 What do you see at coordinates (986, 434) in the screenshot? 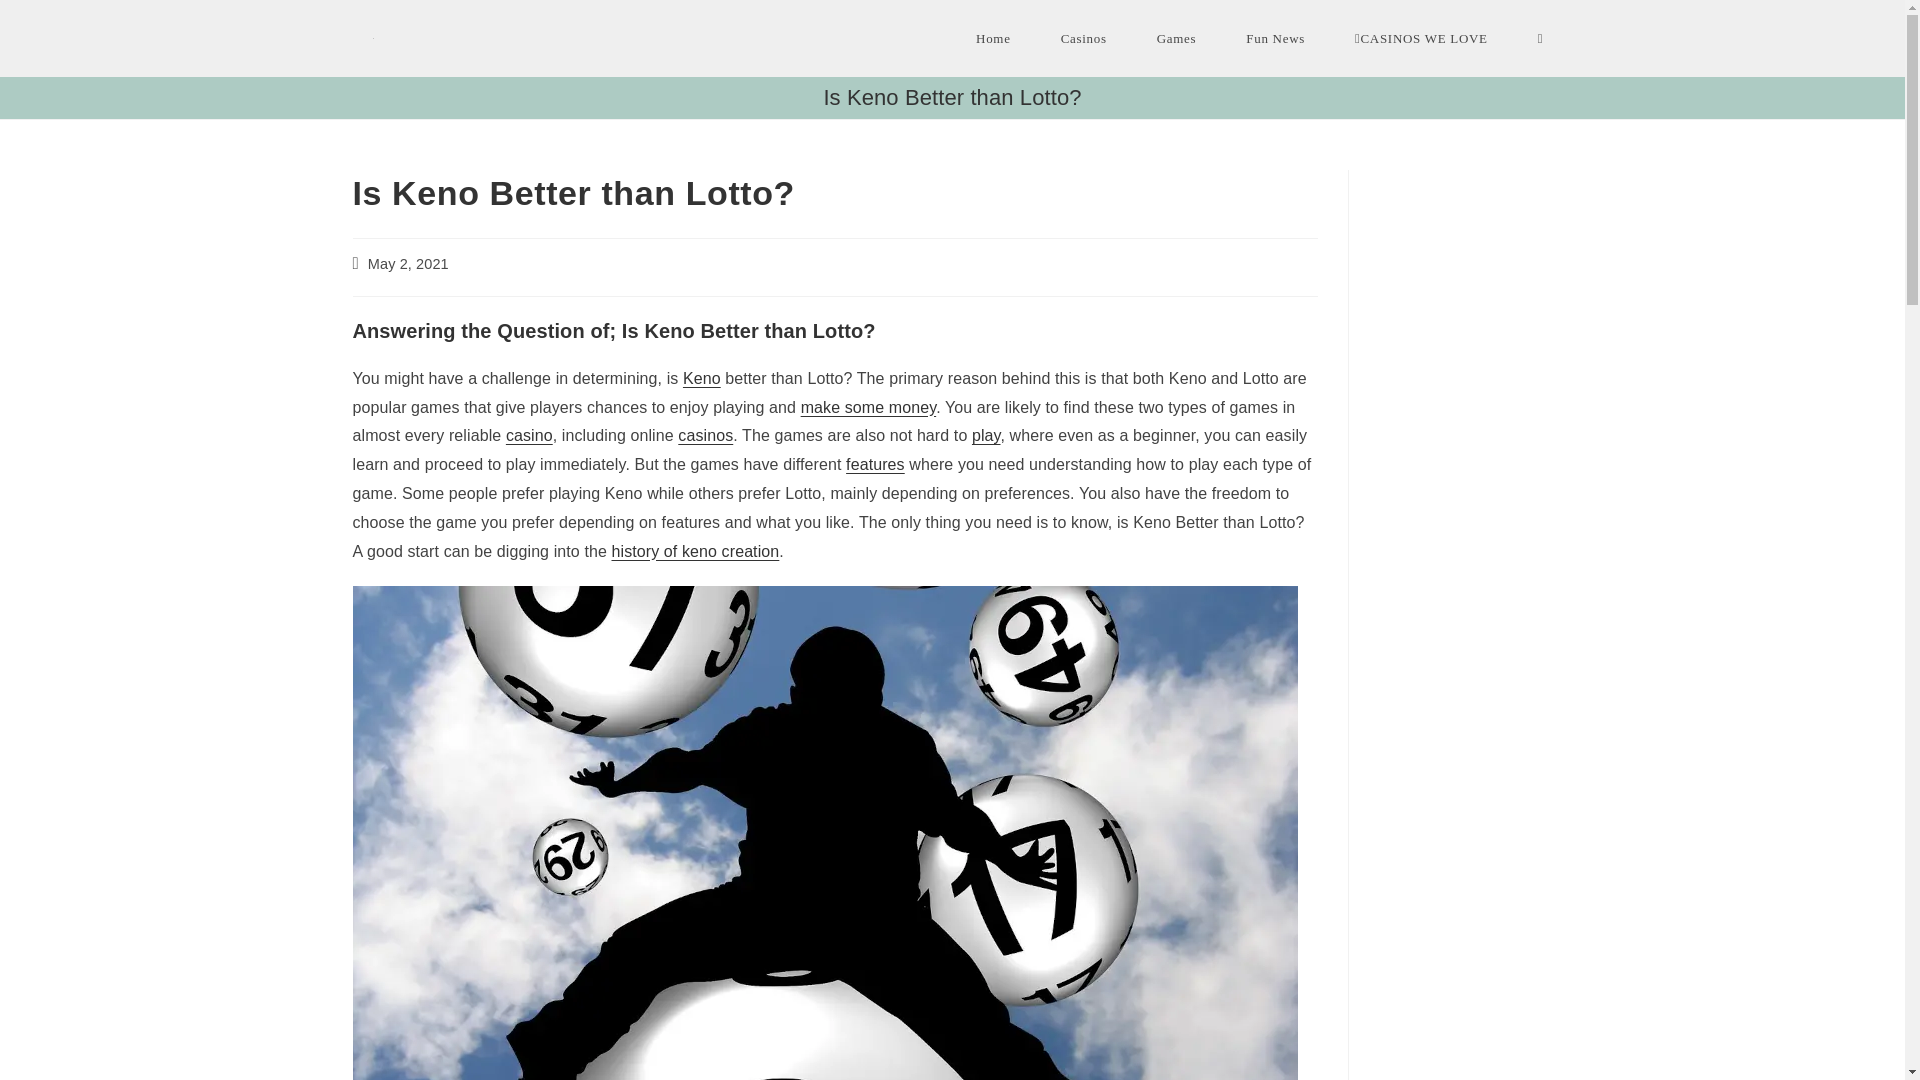
I see `play` at bounding box center [986, 434].